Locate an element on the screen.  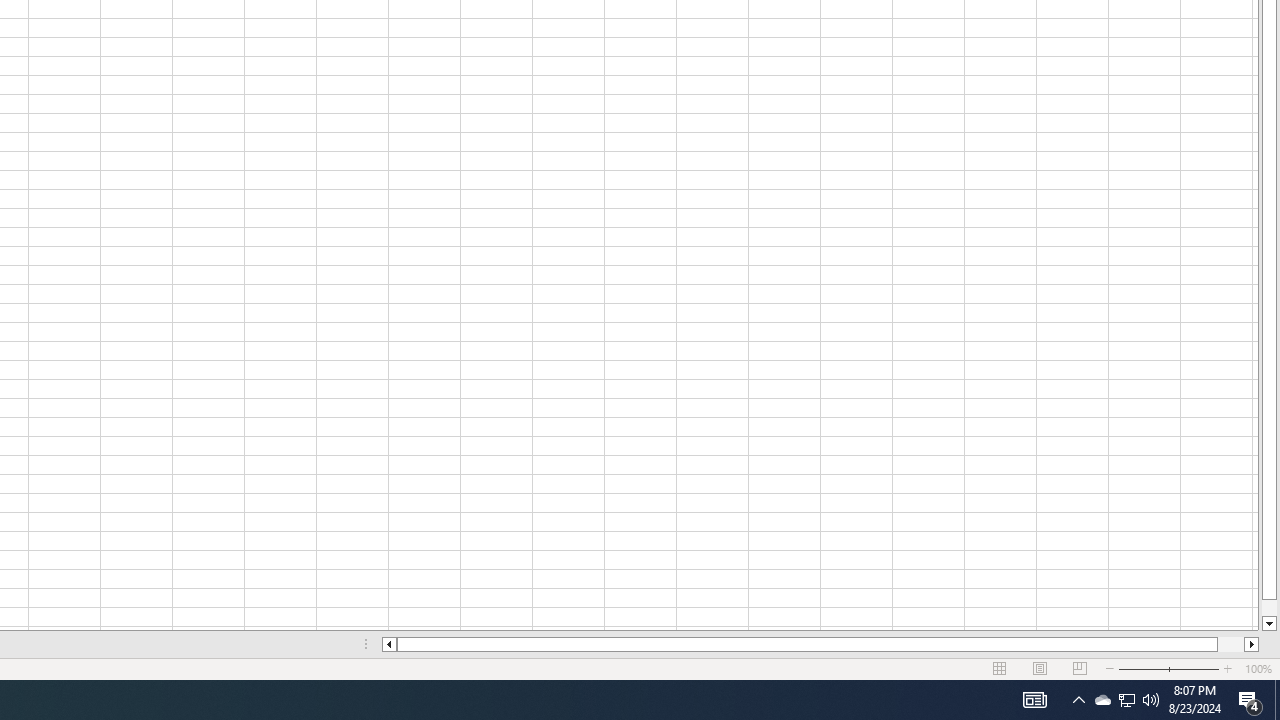
Page Break Preview is located at coordinates (1079, 668).